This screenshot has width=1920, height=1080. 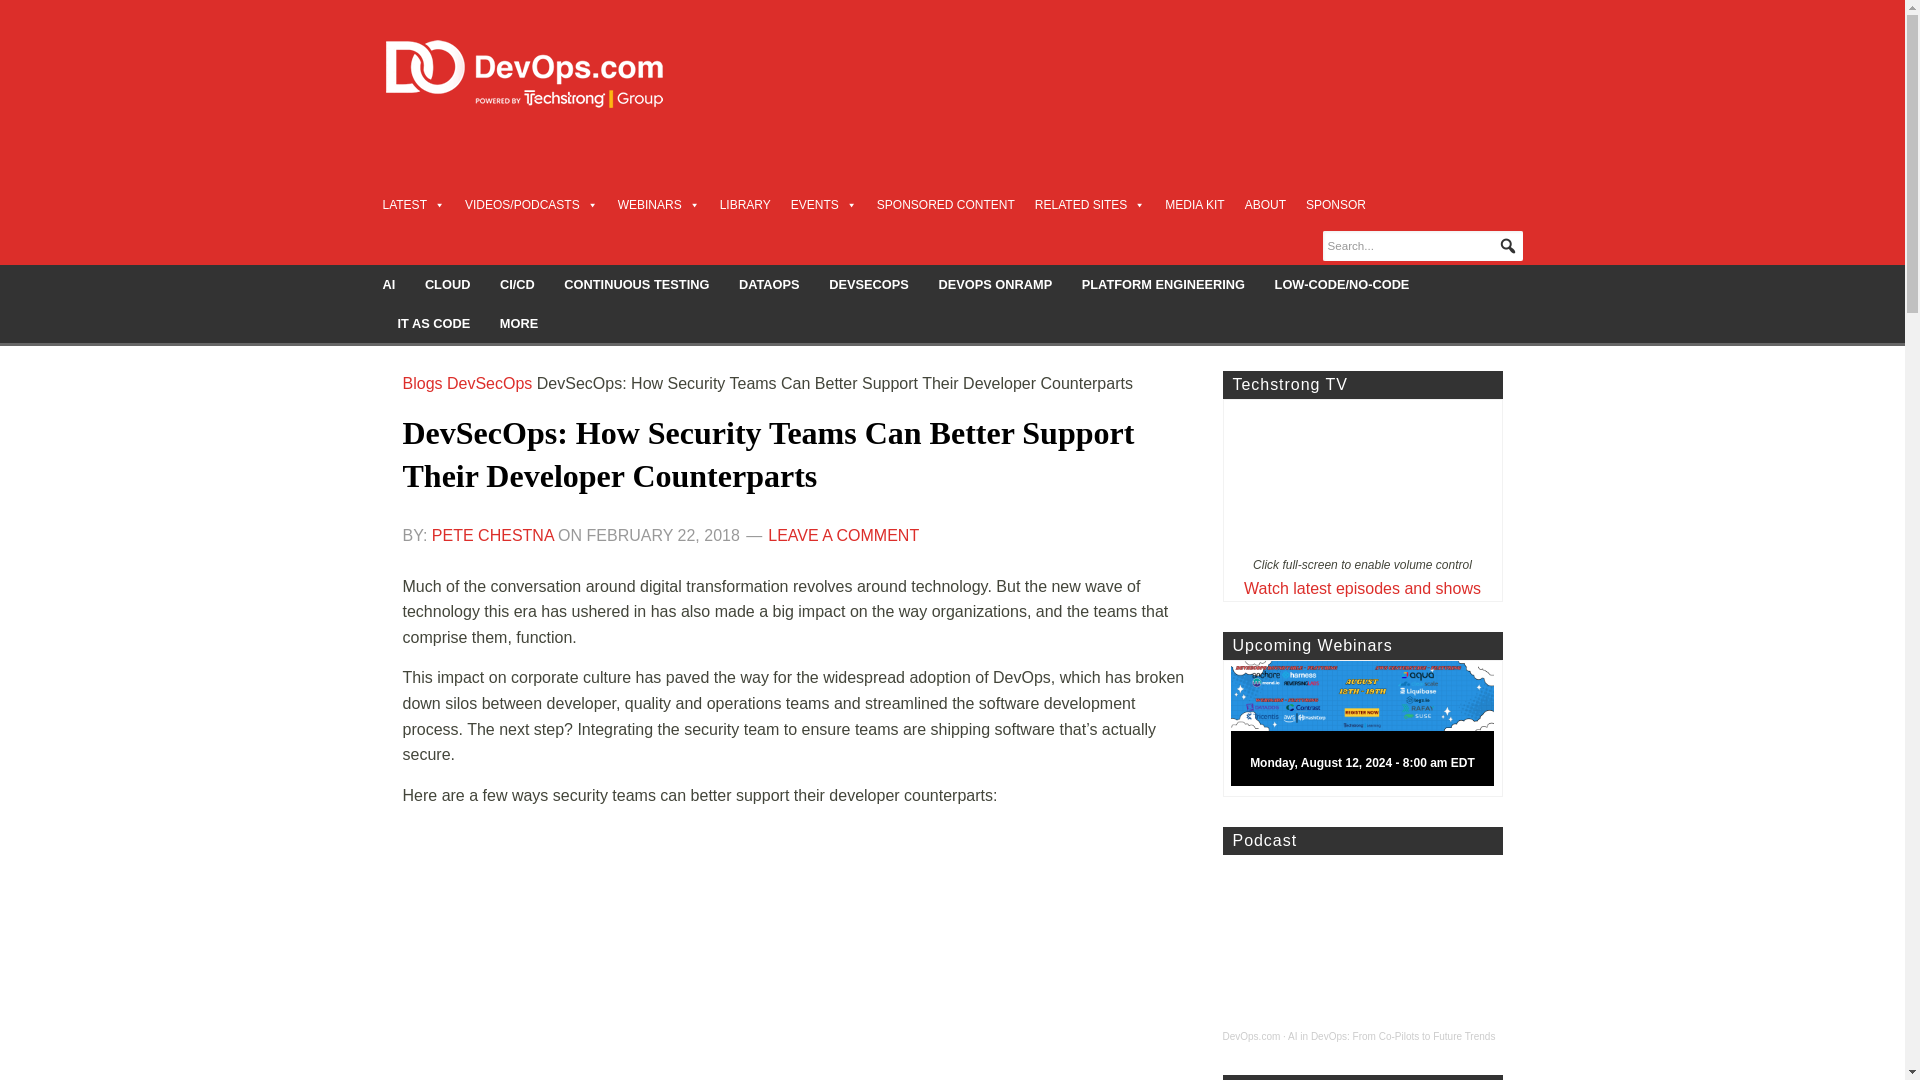 What do you see at coordinates (546, 74) in the screenshot?
I see `DEVOPS.COM` at bounding box center [546, 74].